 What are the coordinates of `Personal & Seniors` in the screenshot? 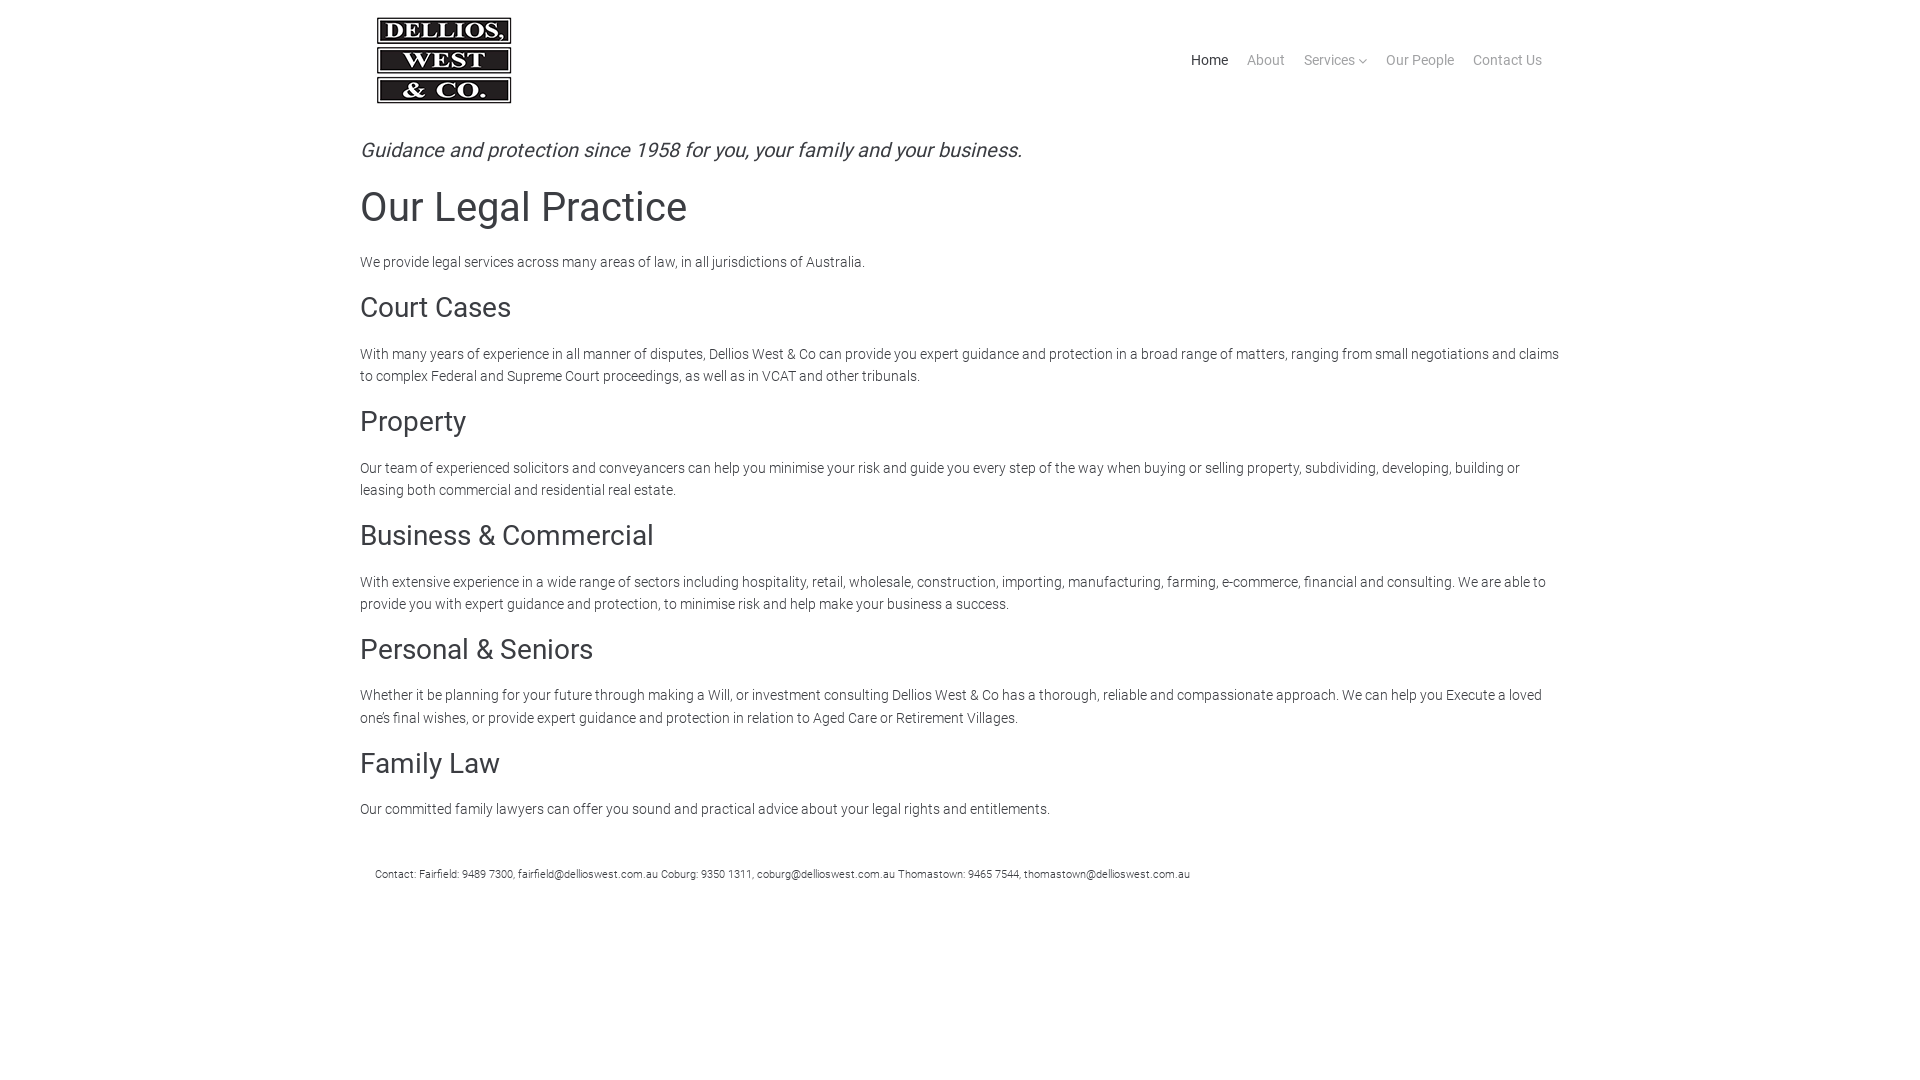 It's located at (476, 650).